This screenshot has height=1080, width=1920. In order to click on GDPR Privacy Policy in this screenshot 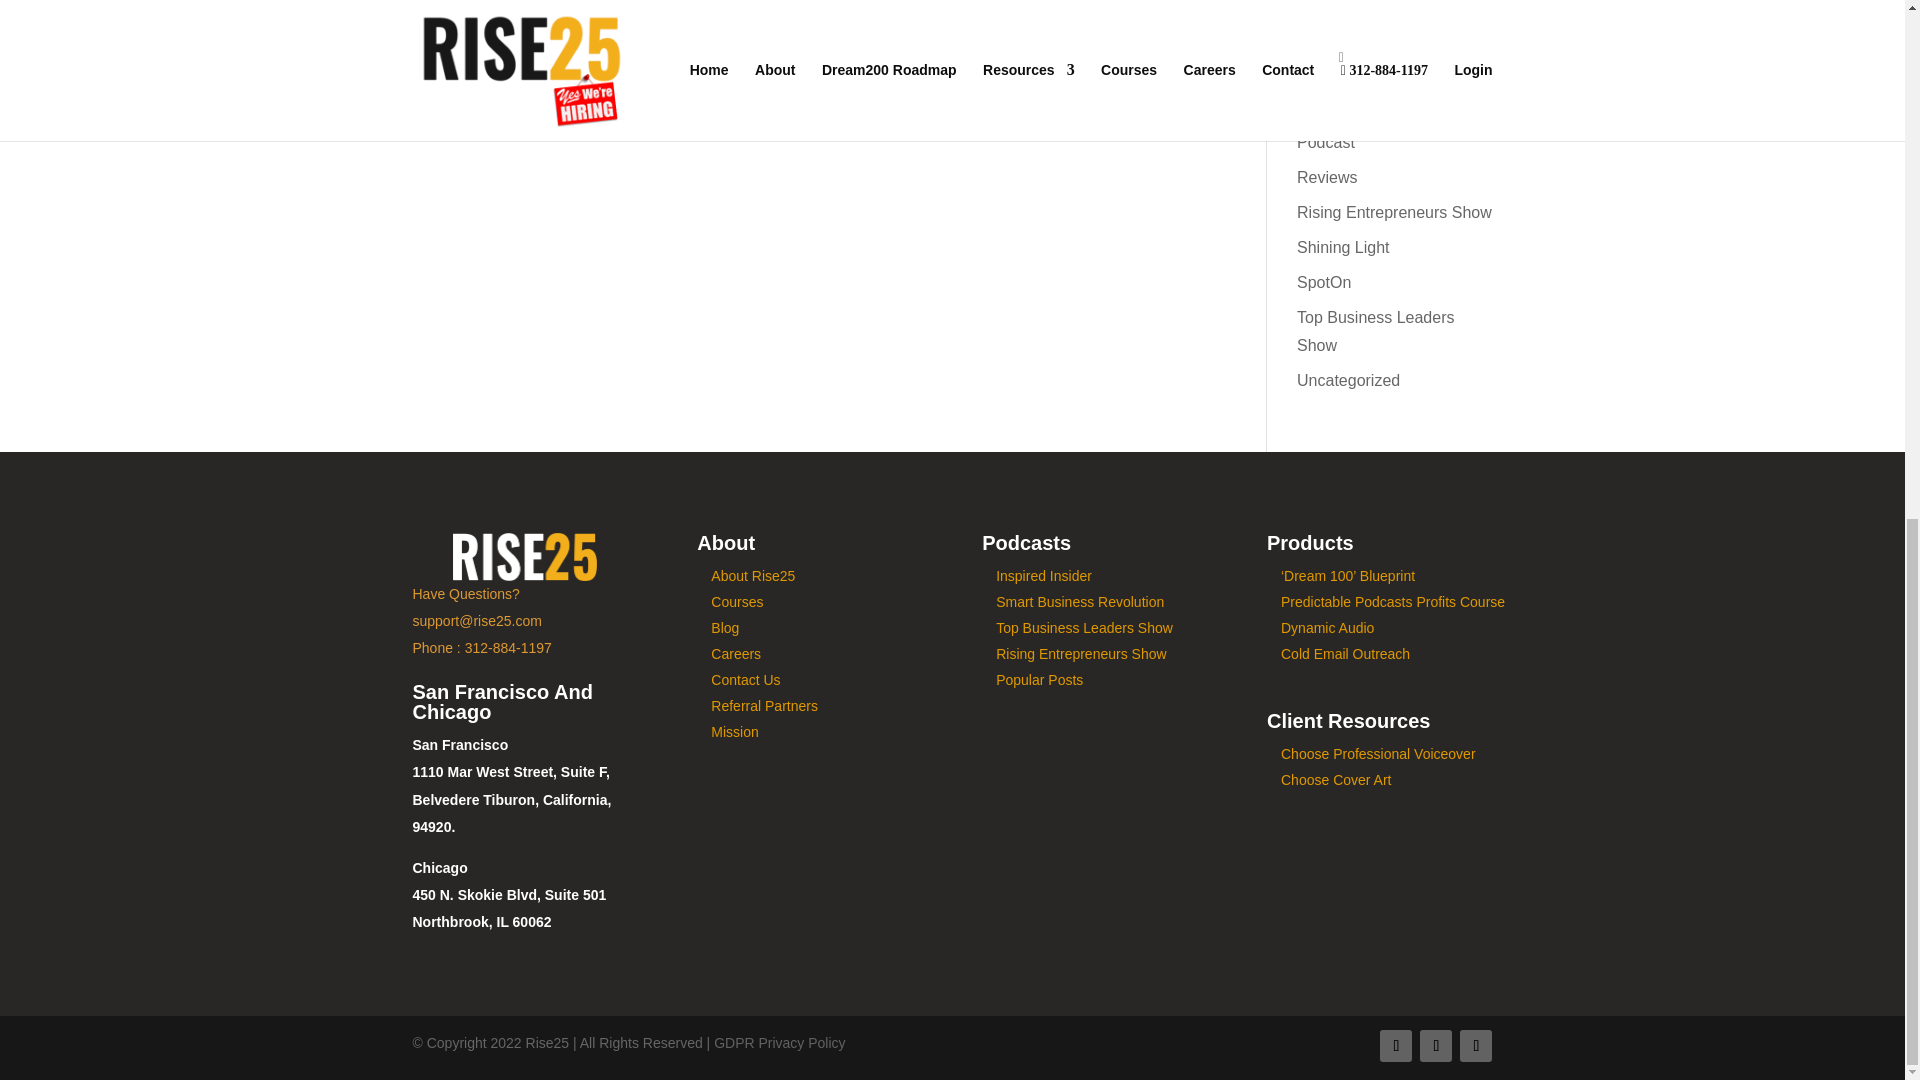, I will do `click(779, 1042)`.